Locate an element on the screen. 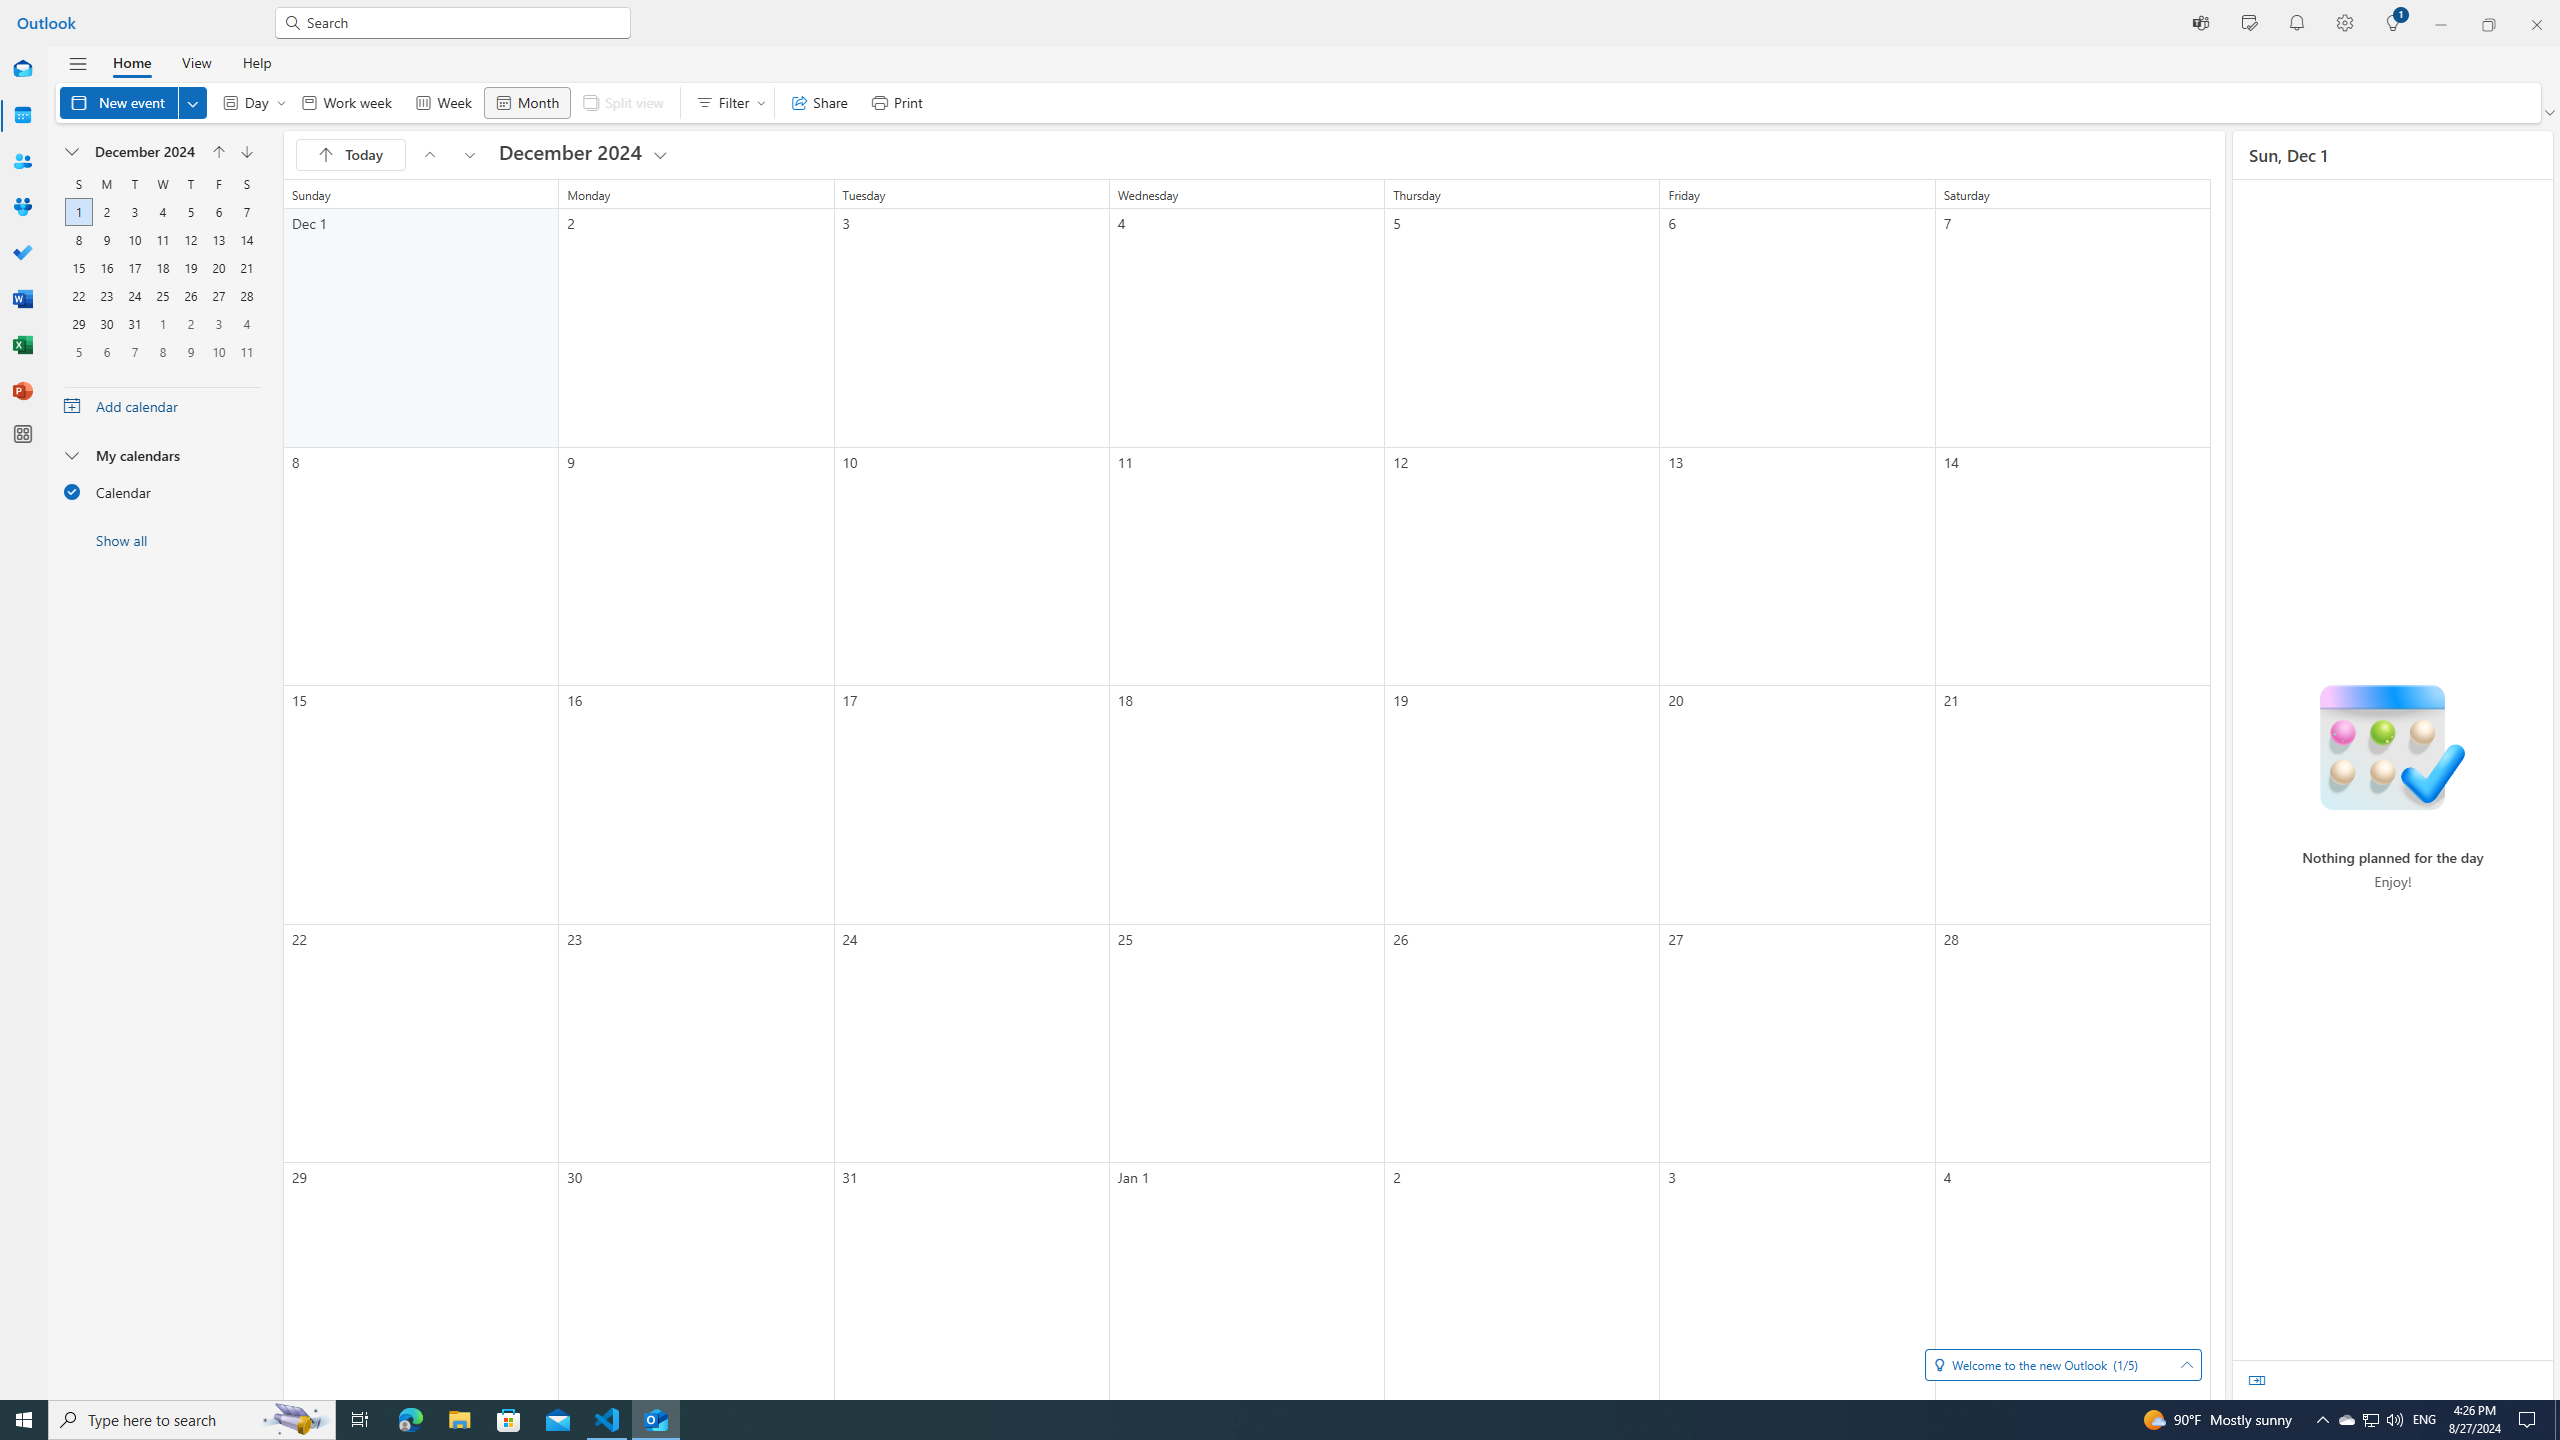  Search highlights icon opens search home window is located at coordinates (296, 1420).